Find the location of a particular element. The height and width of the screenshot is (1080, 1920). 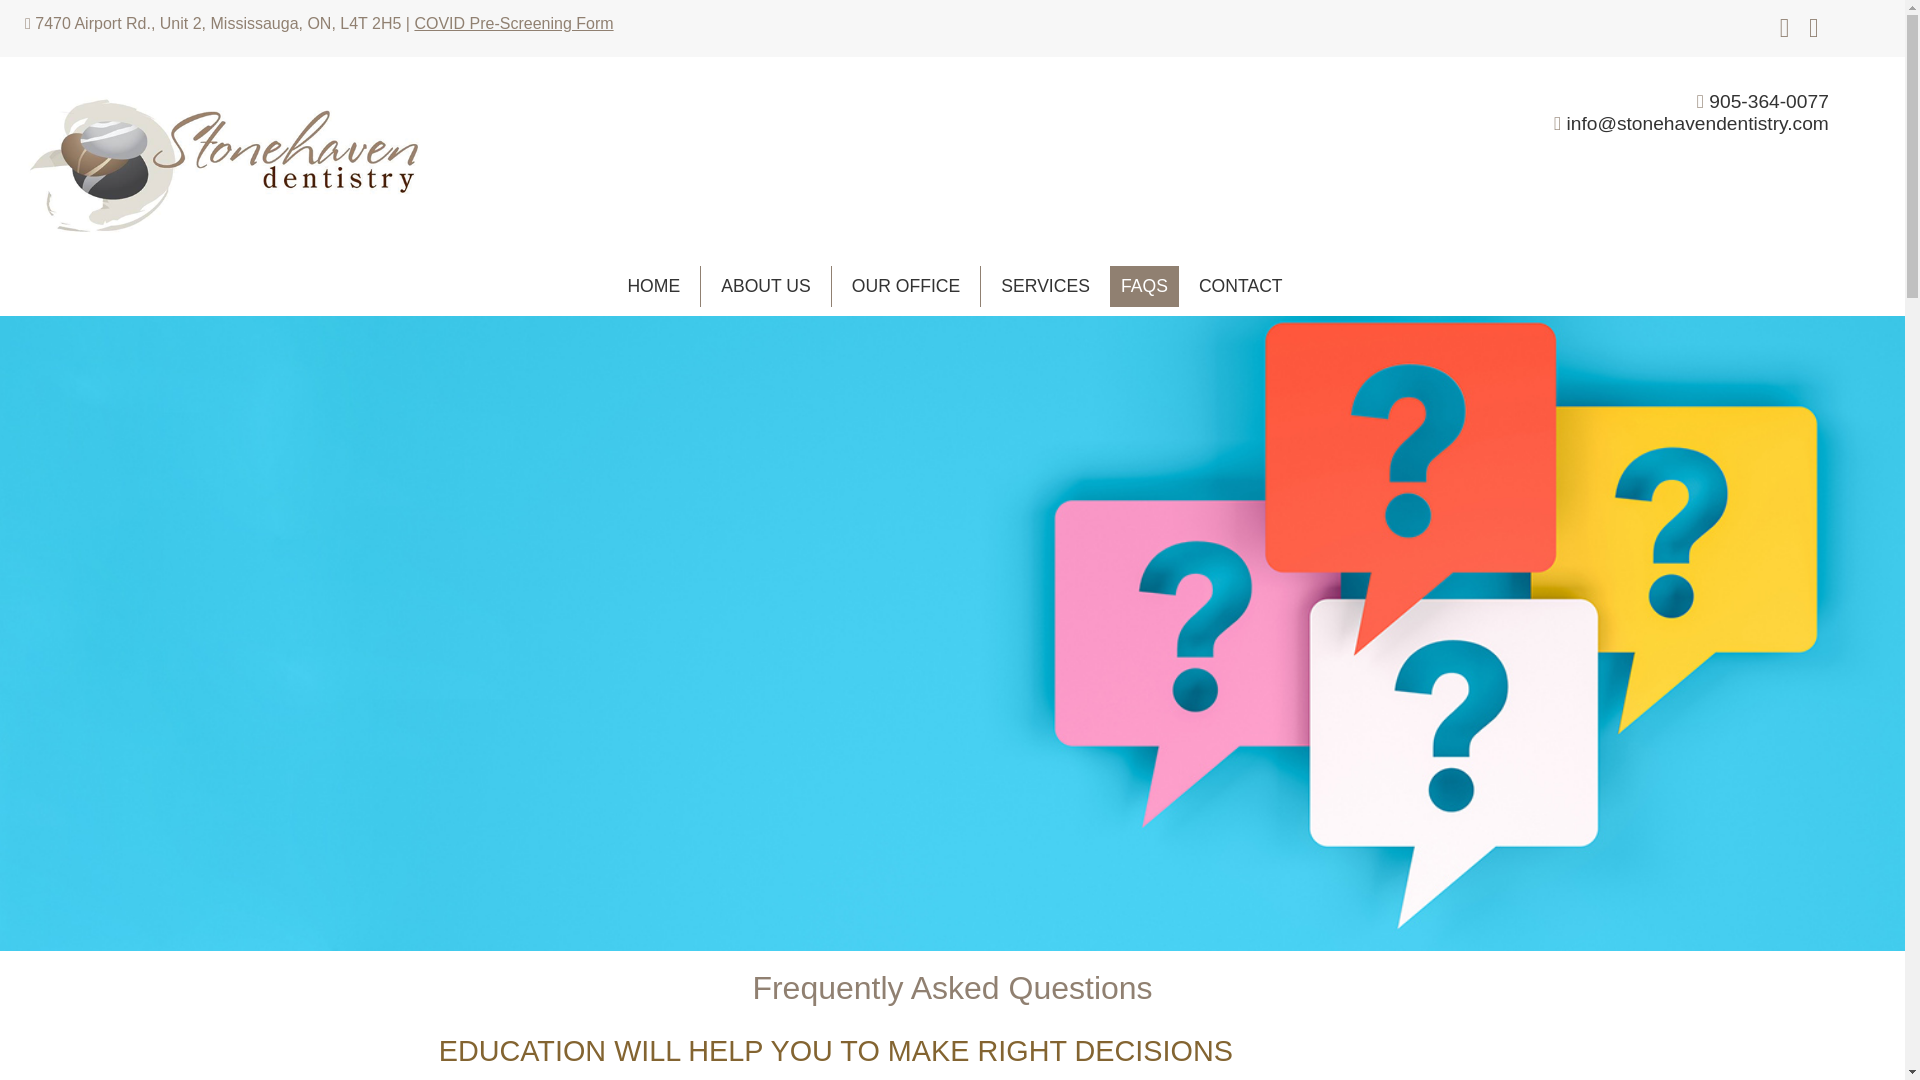

HOME is located at coordinates (653, 286).